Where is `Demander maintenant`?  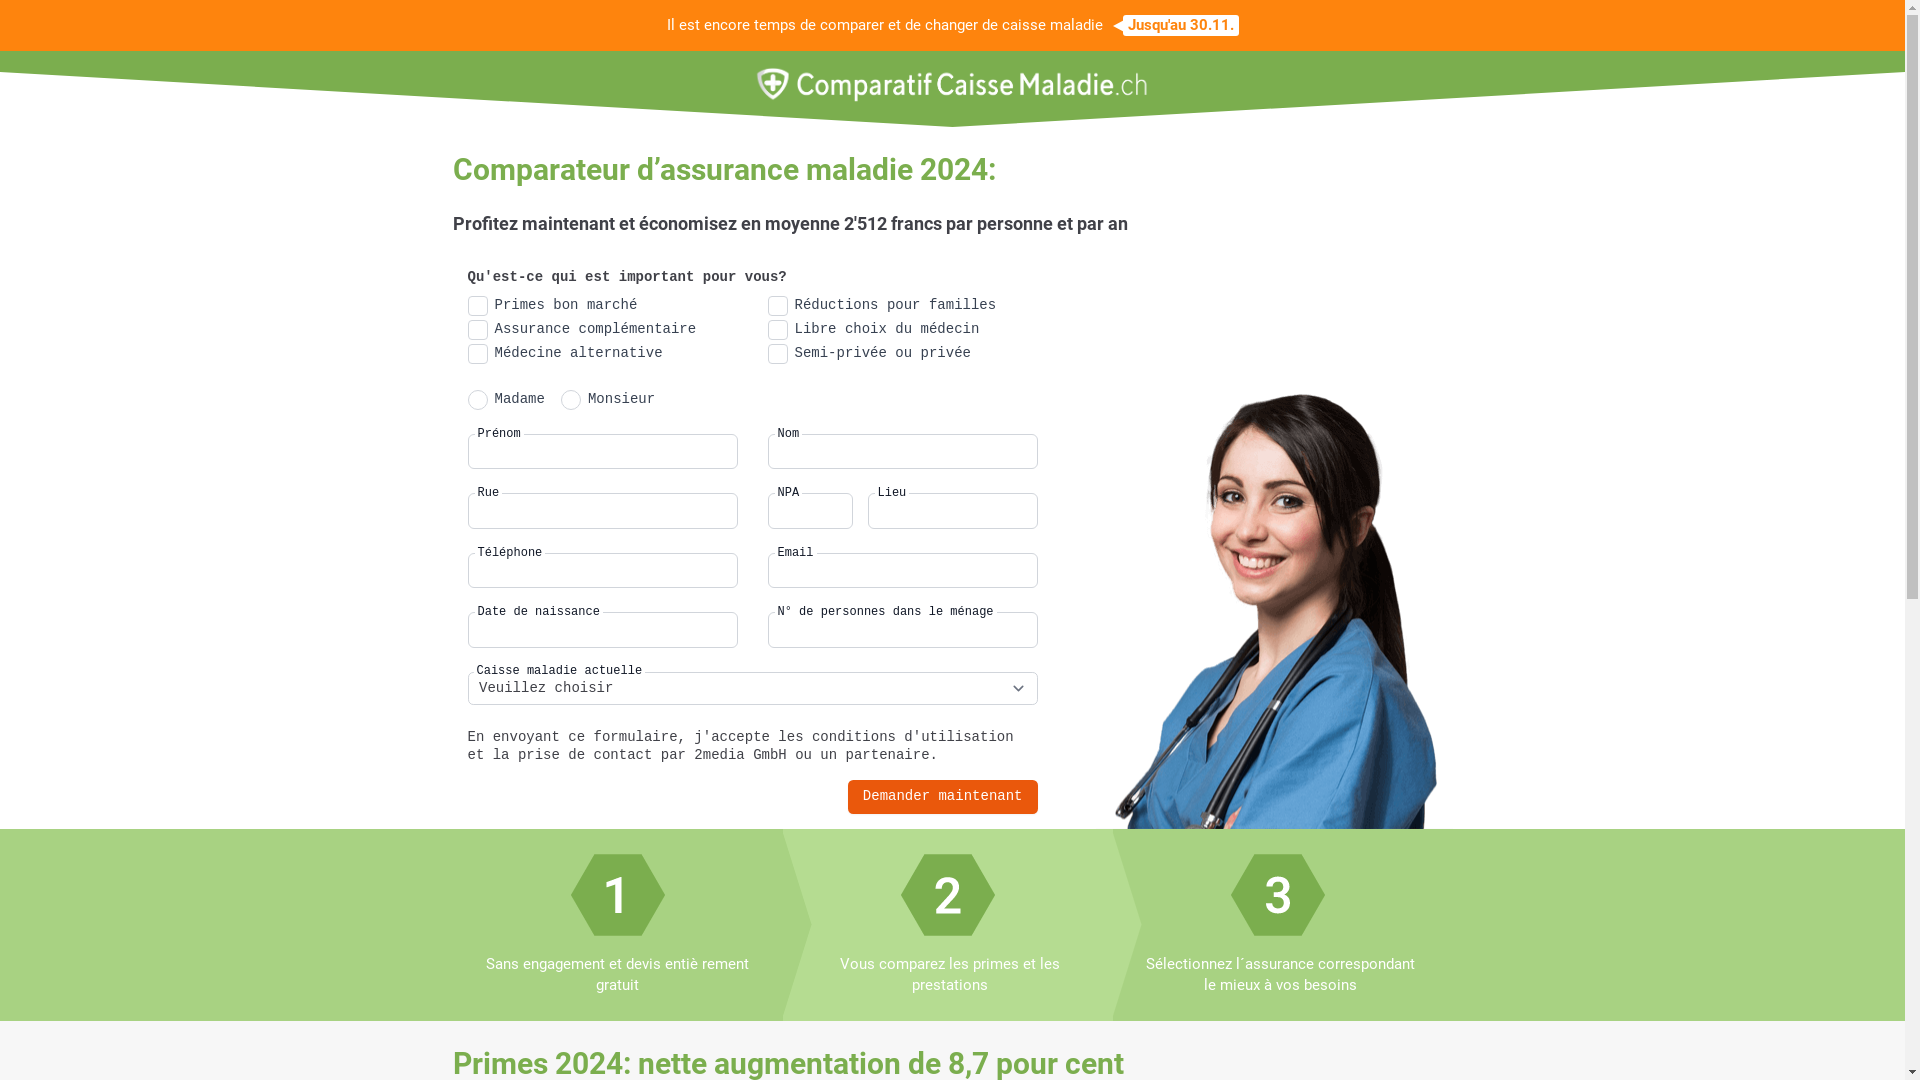
Demander maintenant is located at coordinates (943, 797).